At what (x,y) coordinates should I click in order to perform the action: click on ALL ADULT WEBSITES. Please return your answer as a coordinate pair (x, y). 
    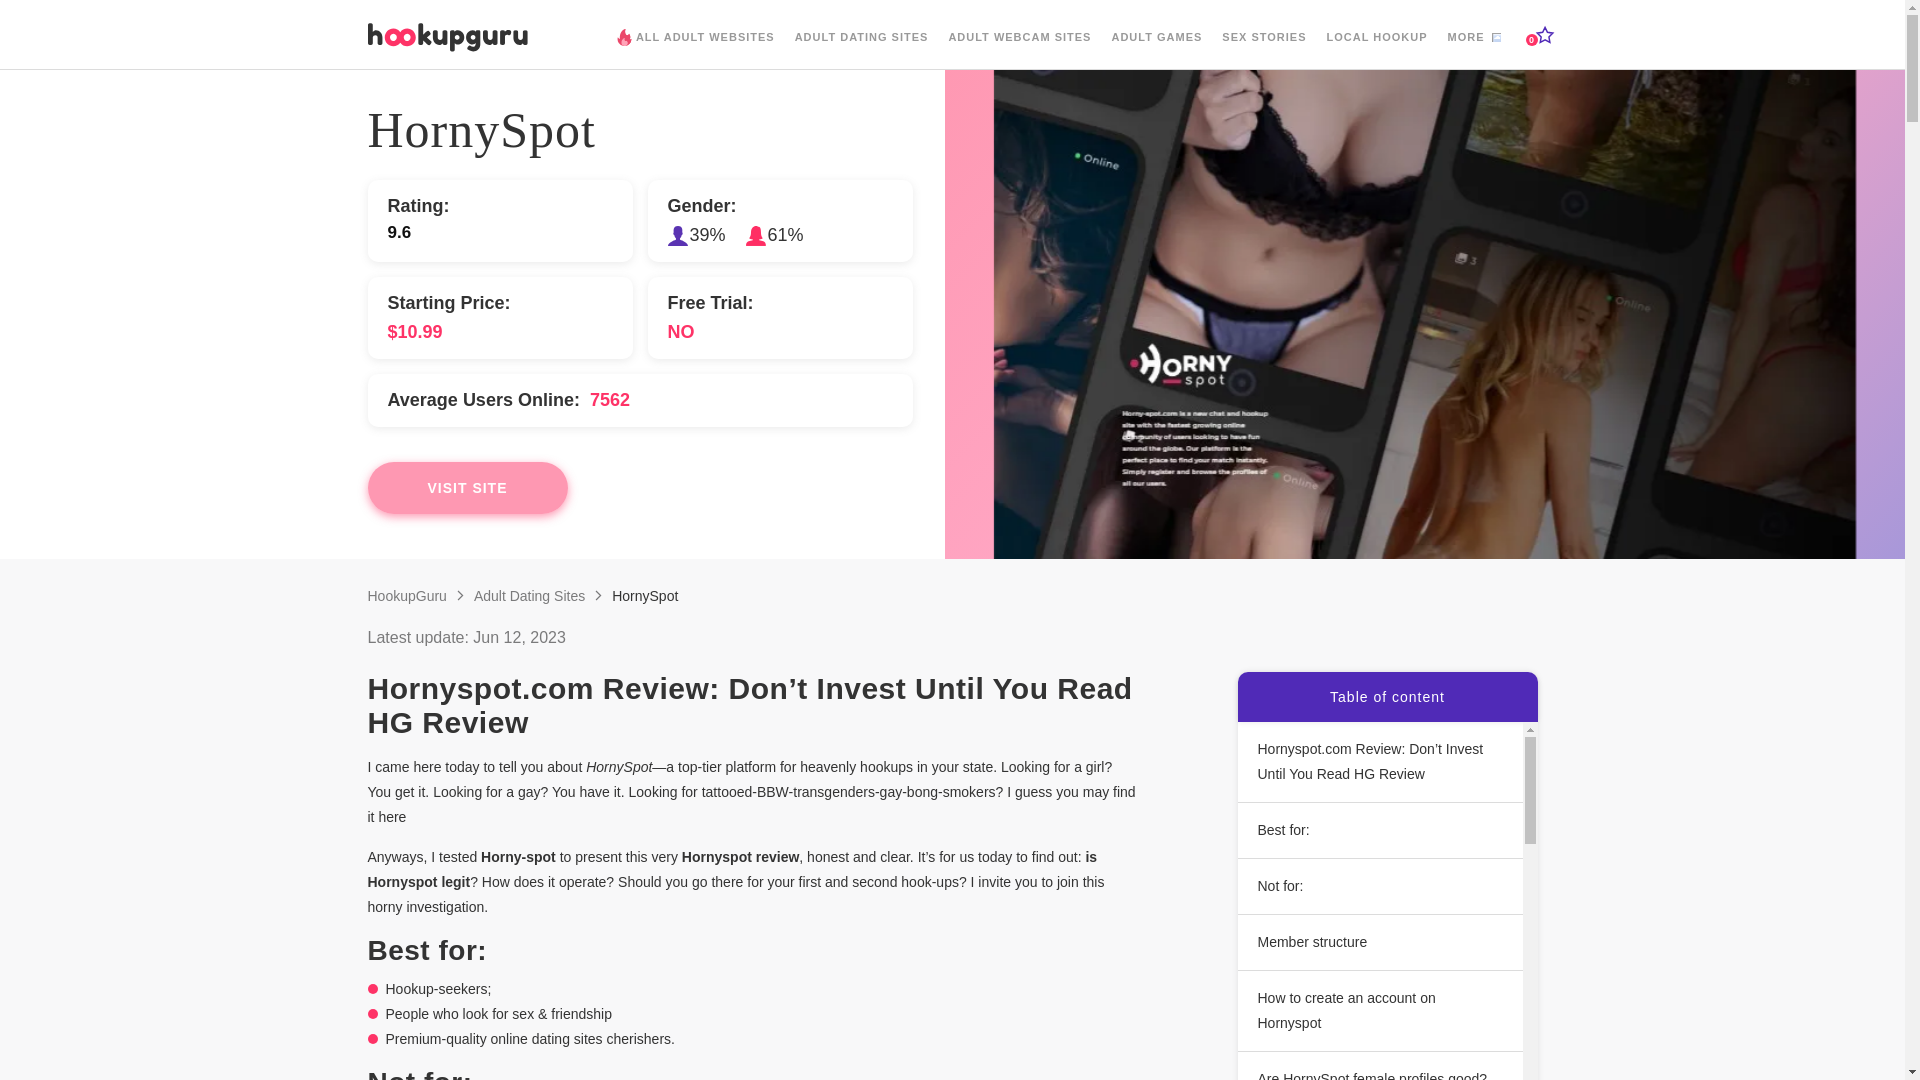
    Looking at the image, I should click on (700, 53).